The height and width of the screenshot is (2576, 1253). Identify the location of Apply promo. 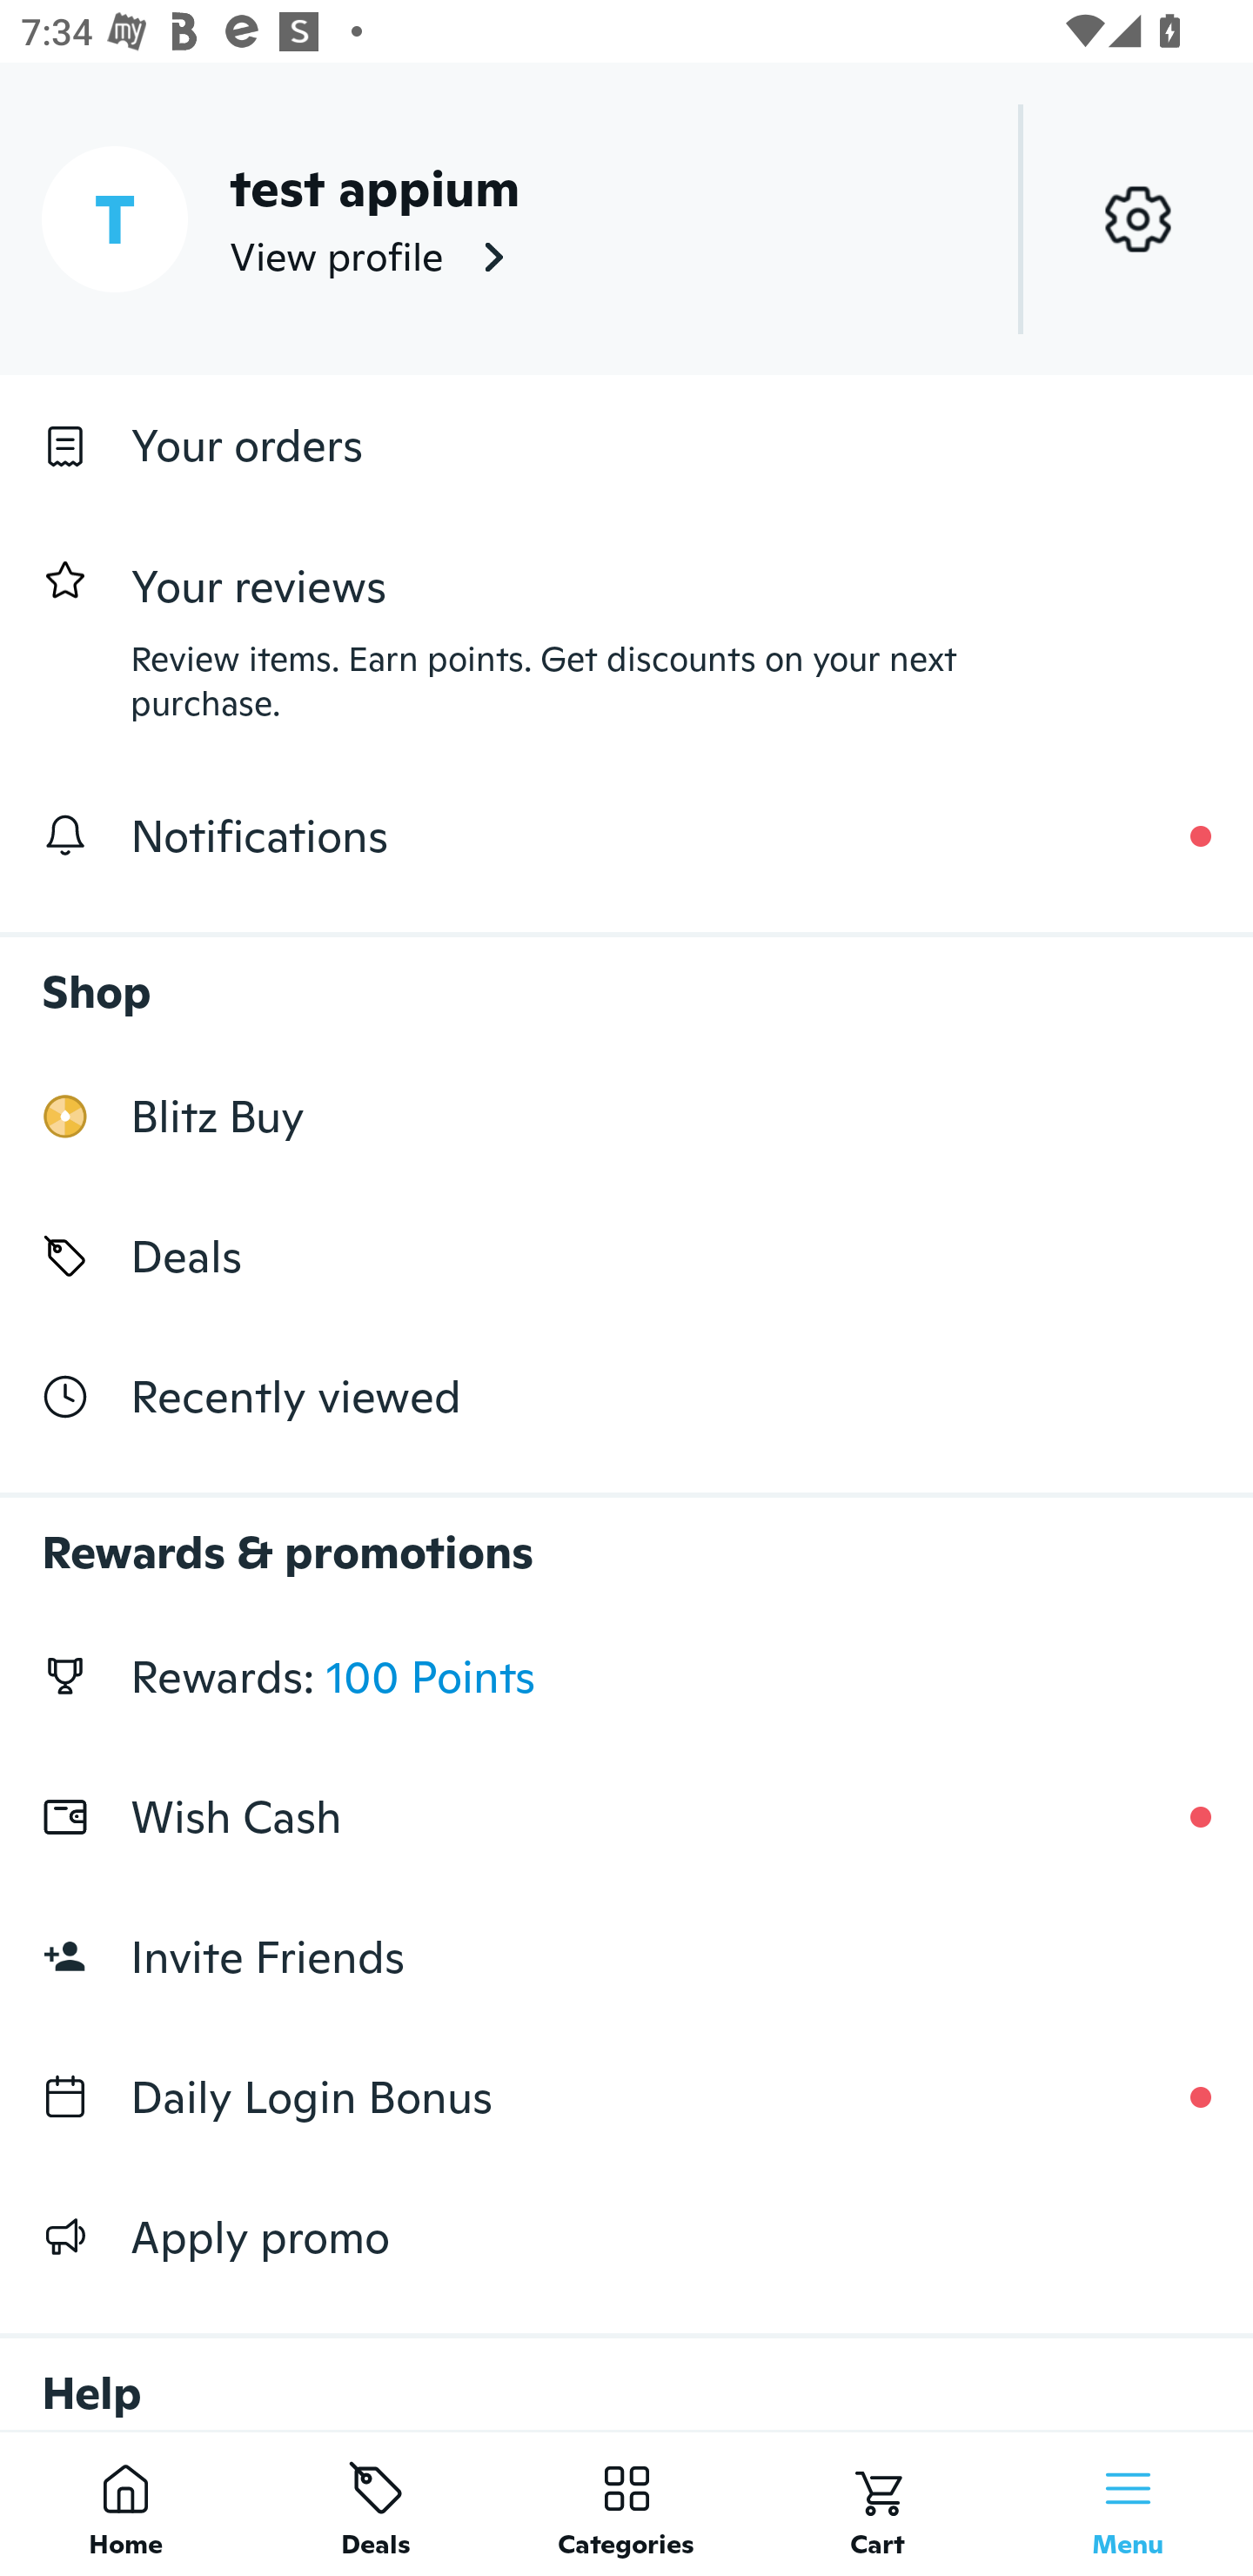
(626, 2237).